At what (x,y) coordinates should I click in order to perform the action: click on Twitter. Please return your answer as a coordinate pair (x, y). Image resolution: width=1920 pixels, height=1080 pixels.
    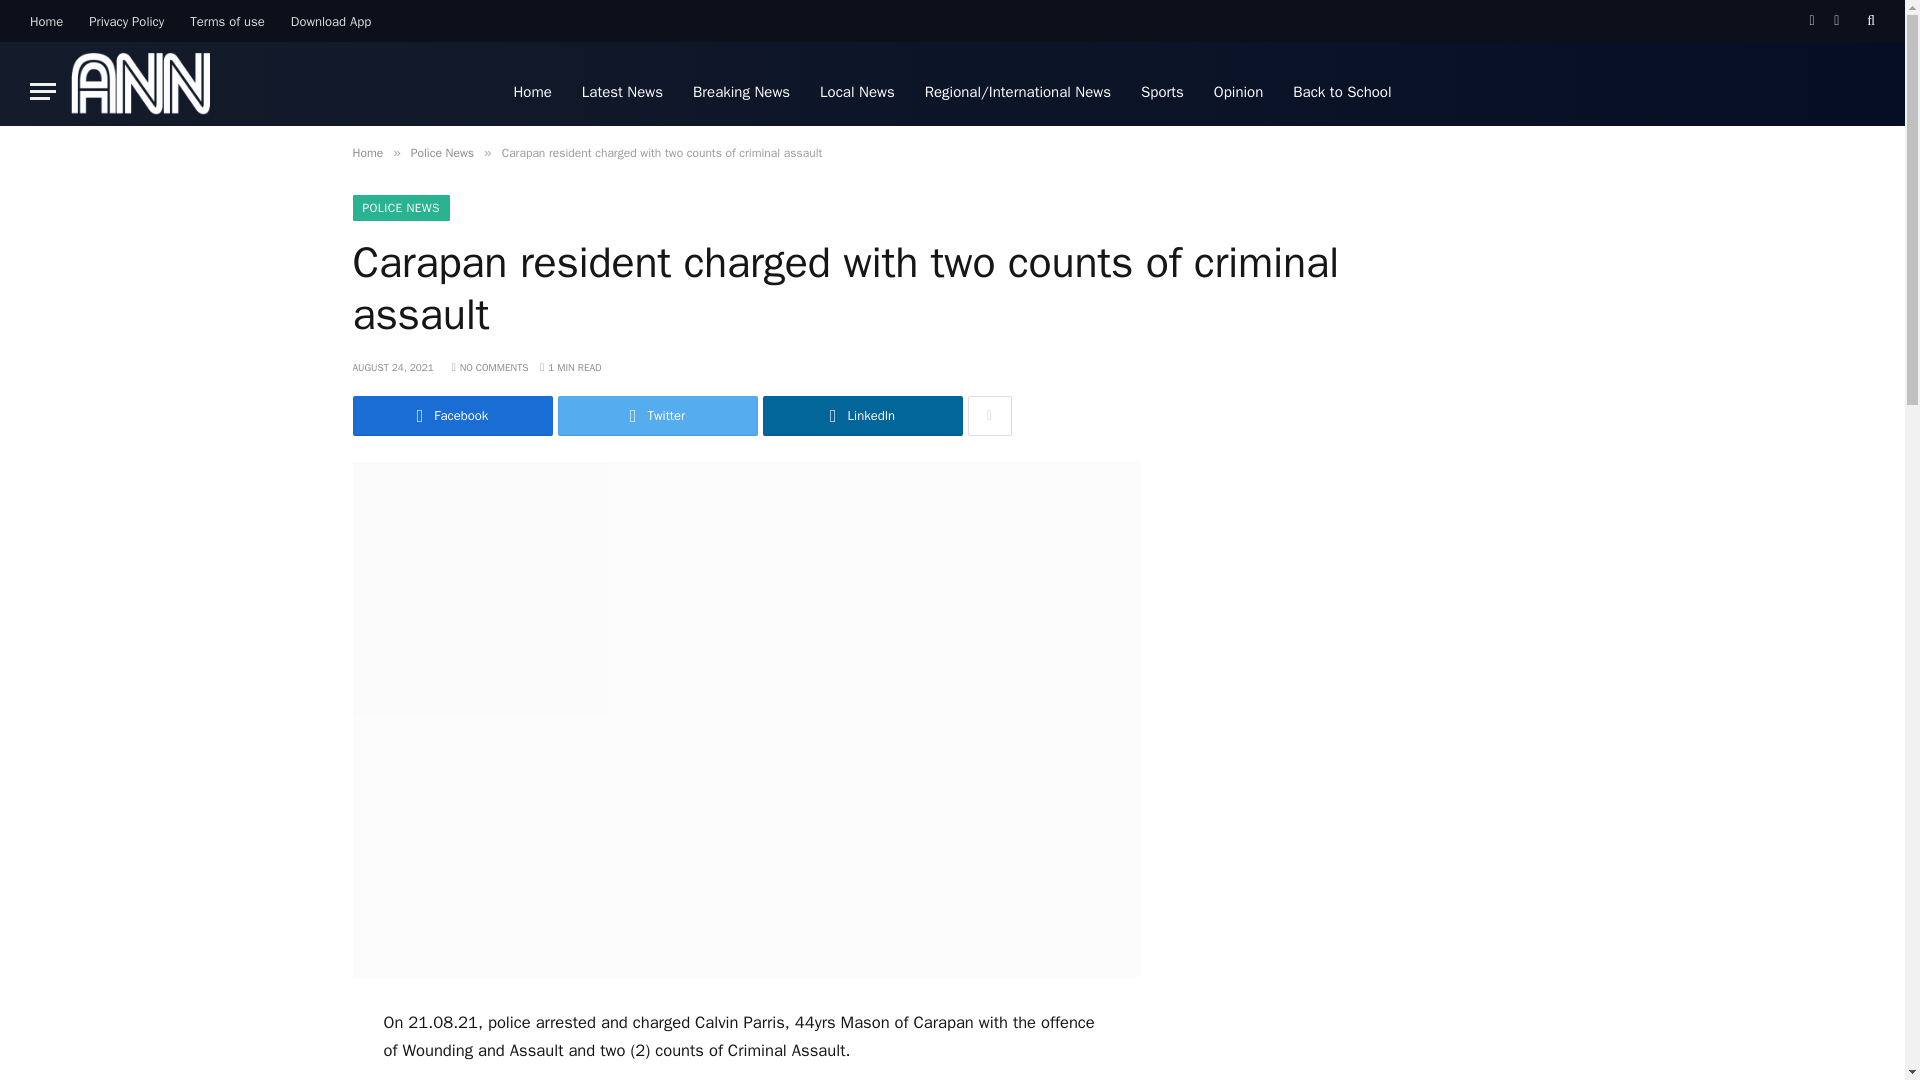
    Looking at the image, I should click on (658, 416).